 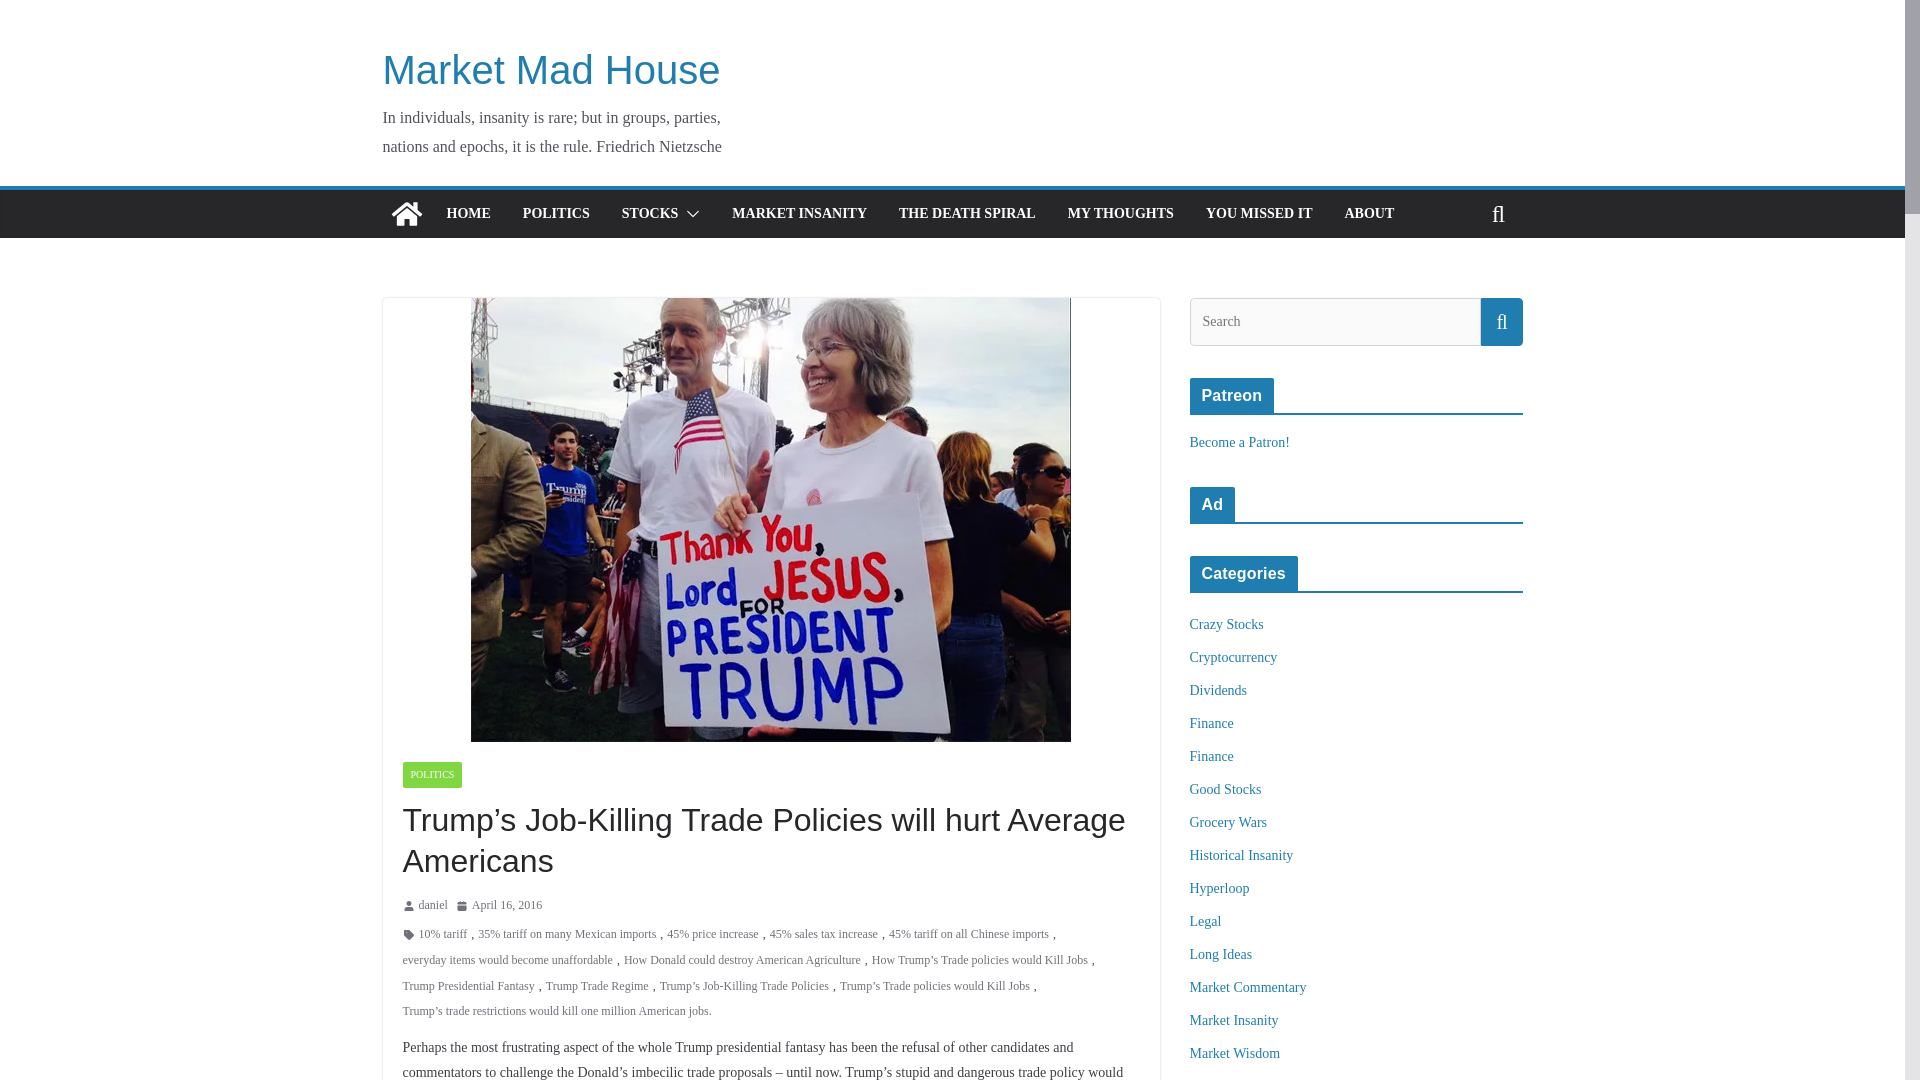 I want to click on April 16, 2016, so click(x=498, y=906).